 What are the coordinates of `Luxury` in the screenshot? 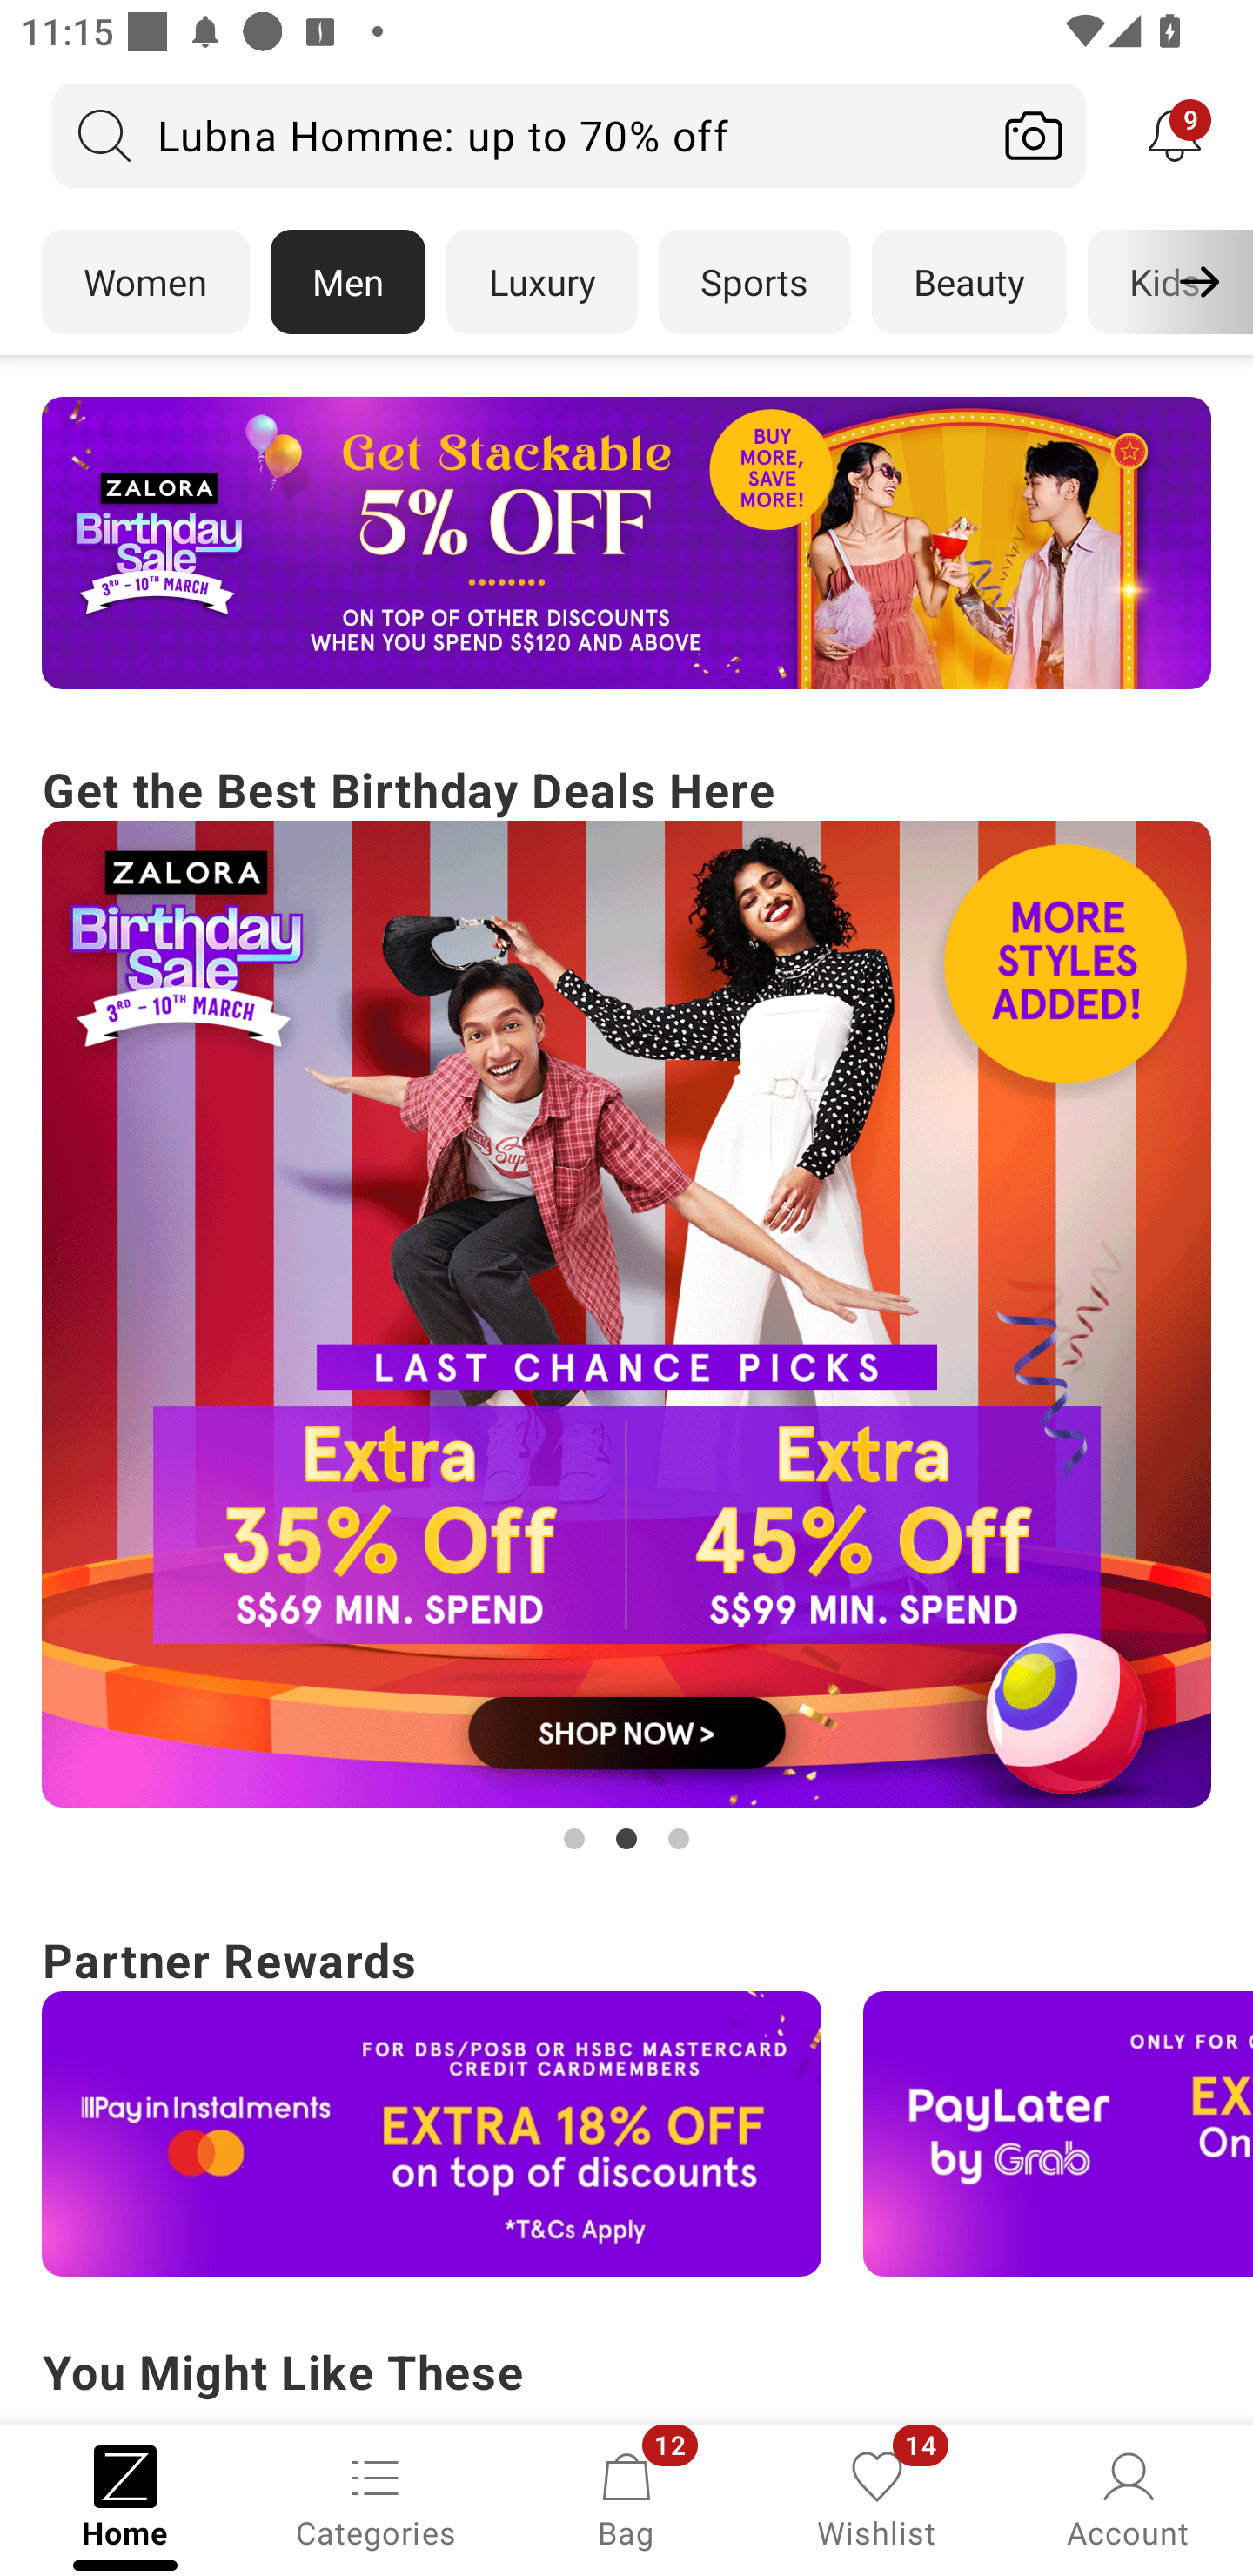 It's located at (541, 282).